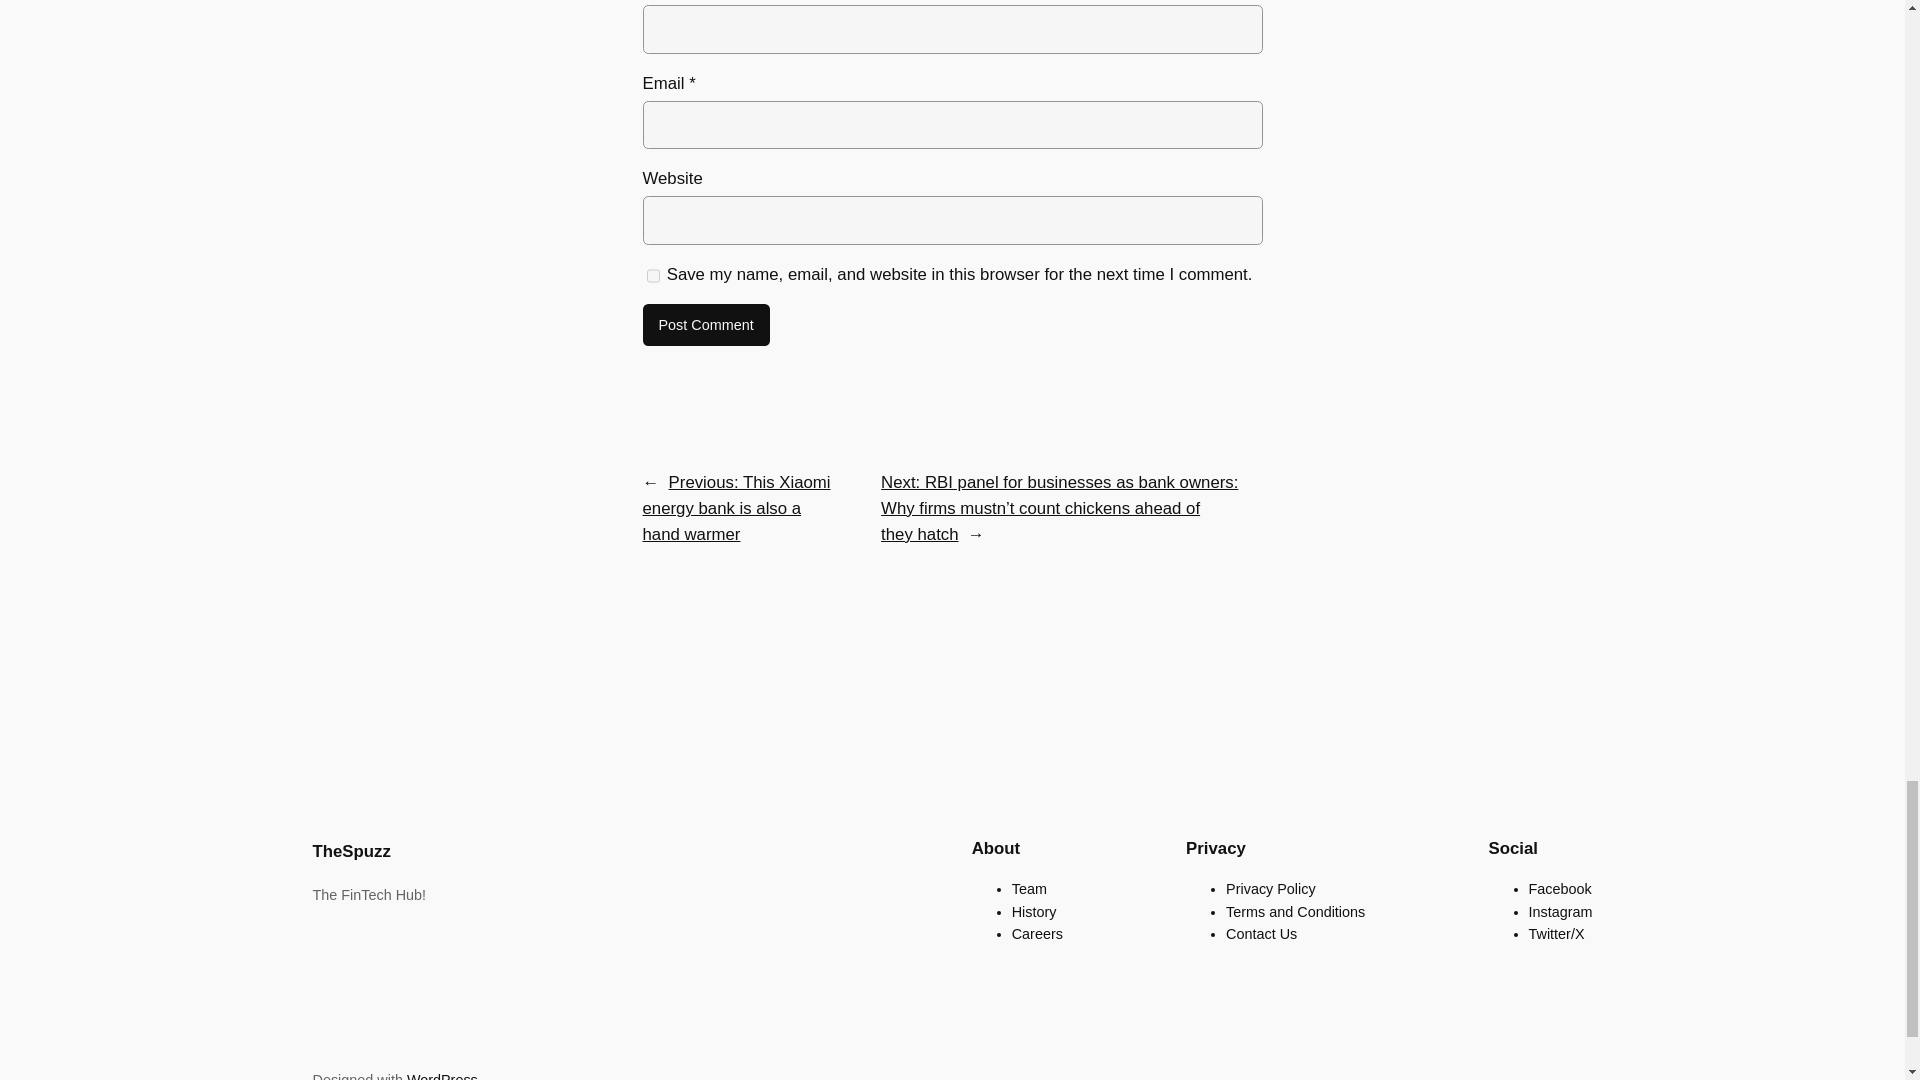 The height and width of the screenshot is (1080, 1920). What do you see at coordinates (735, 508) in the screenshot?
I see `Previous: This Xiaomi energy bank is also a hand warmer` at bounding box center [735, 508].